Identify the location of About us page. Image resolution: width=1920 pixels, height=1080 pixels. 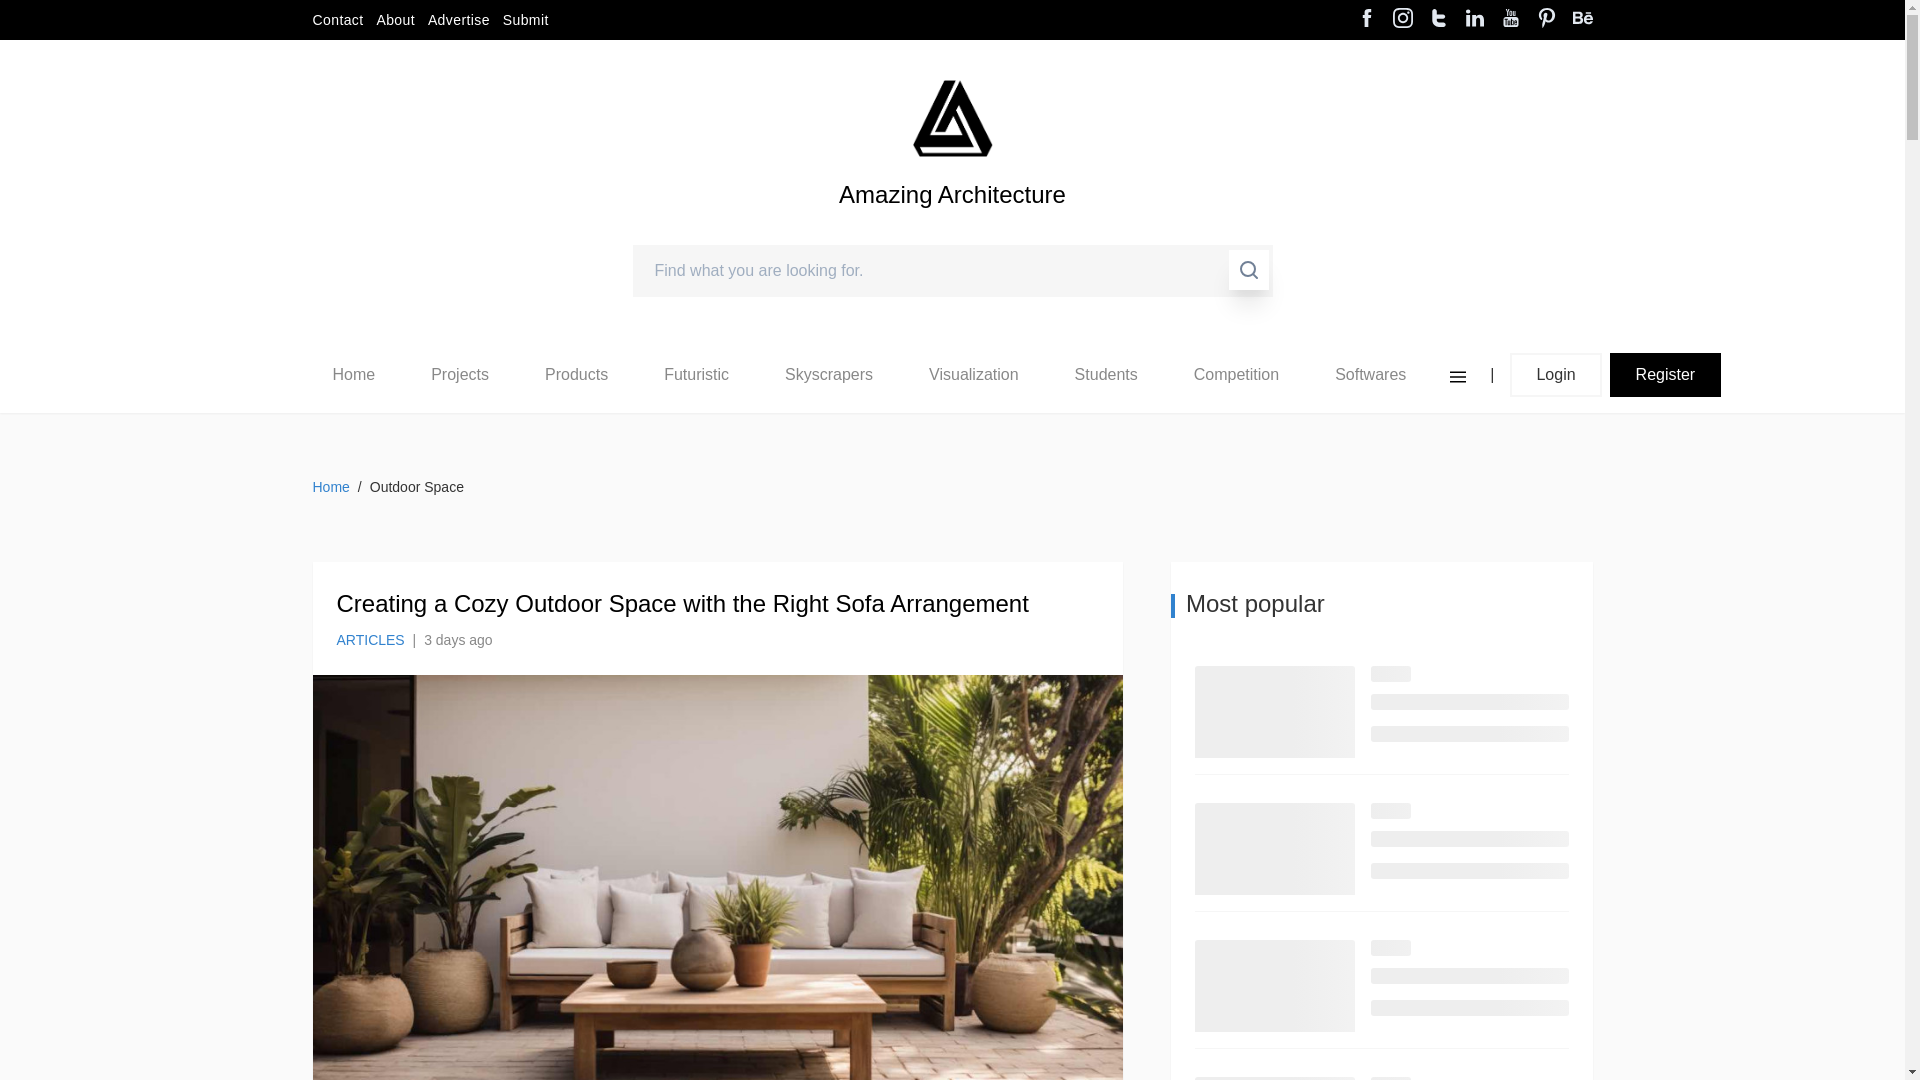
(395, 20).